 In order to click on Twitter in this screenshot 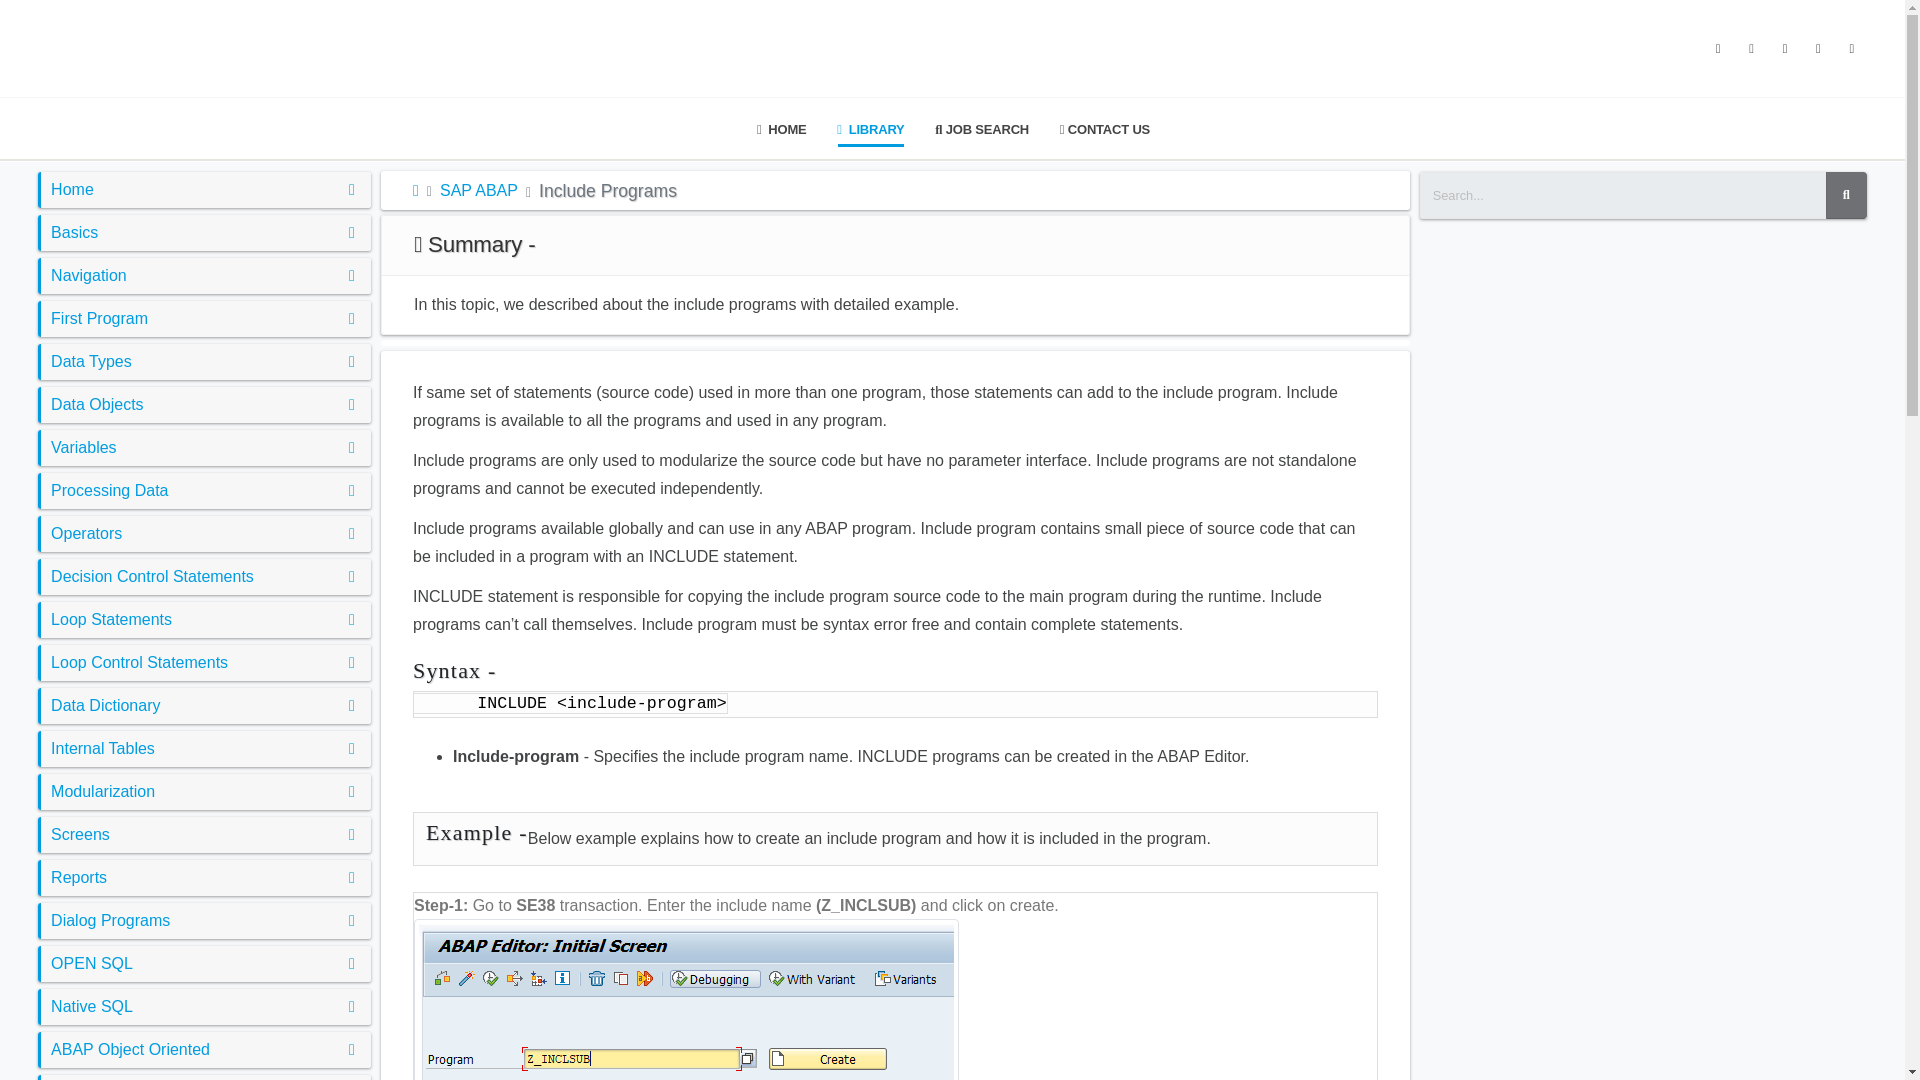, I will do `click(1752, 47)`.